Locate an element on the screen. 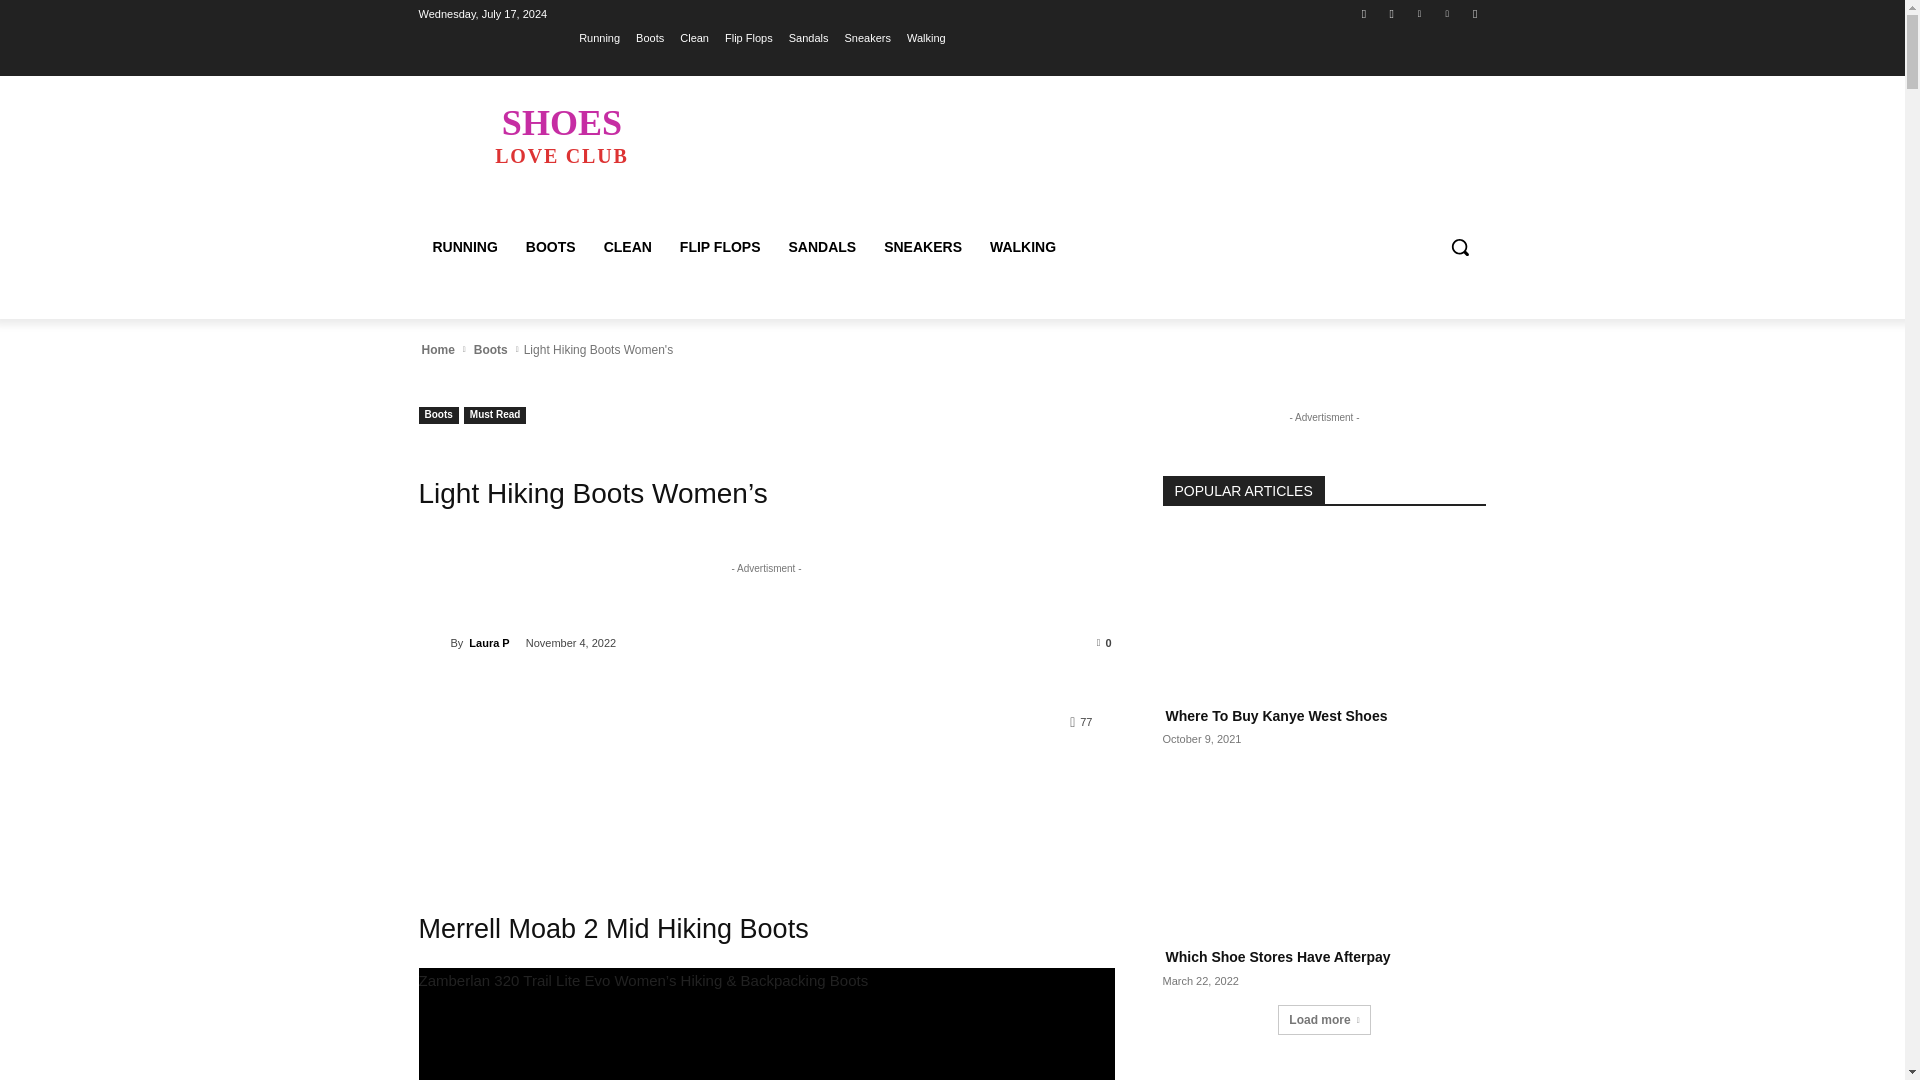 This screenshot has height=1080, width=1920. FLIP FLOPS is located at coordinates (720, 246).